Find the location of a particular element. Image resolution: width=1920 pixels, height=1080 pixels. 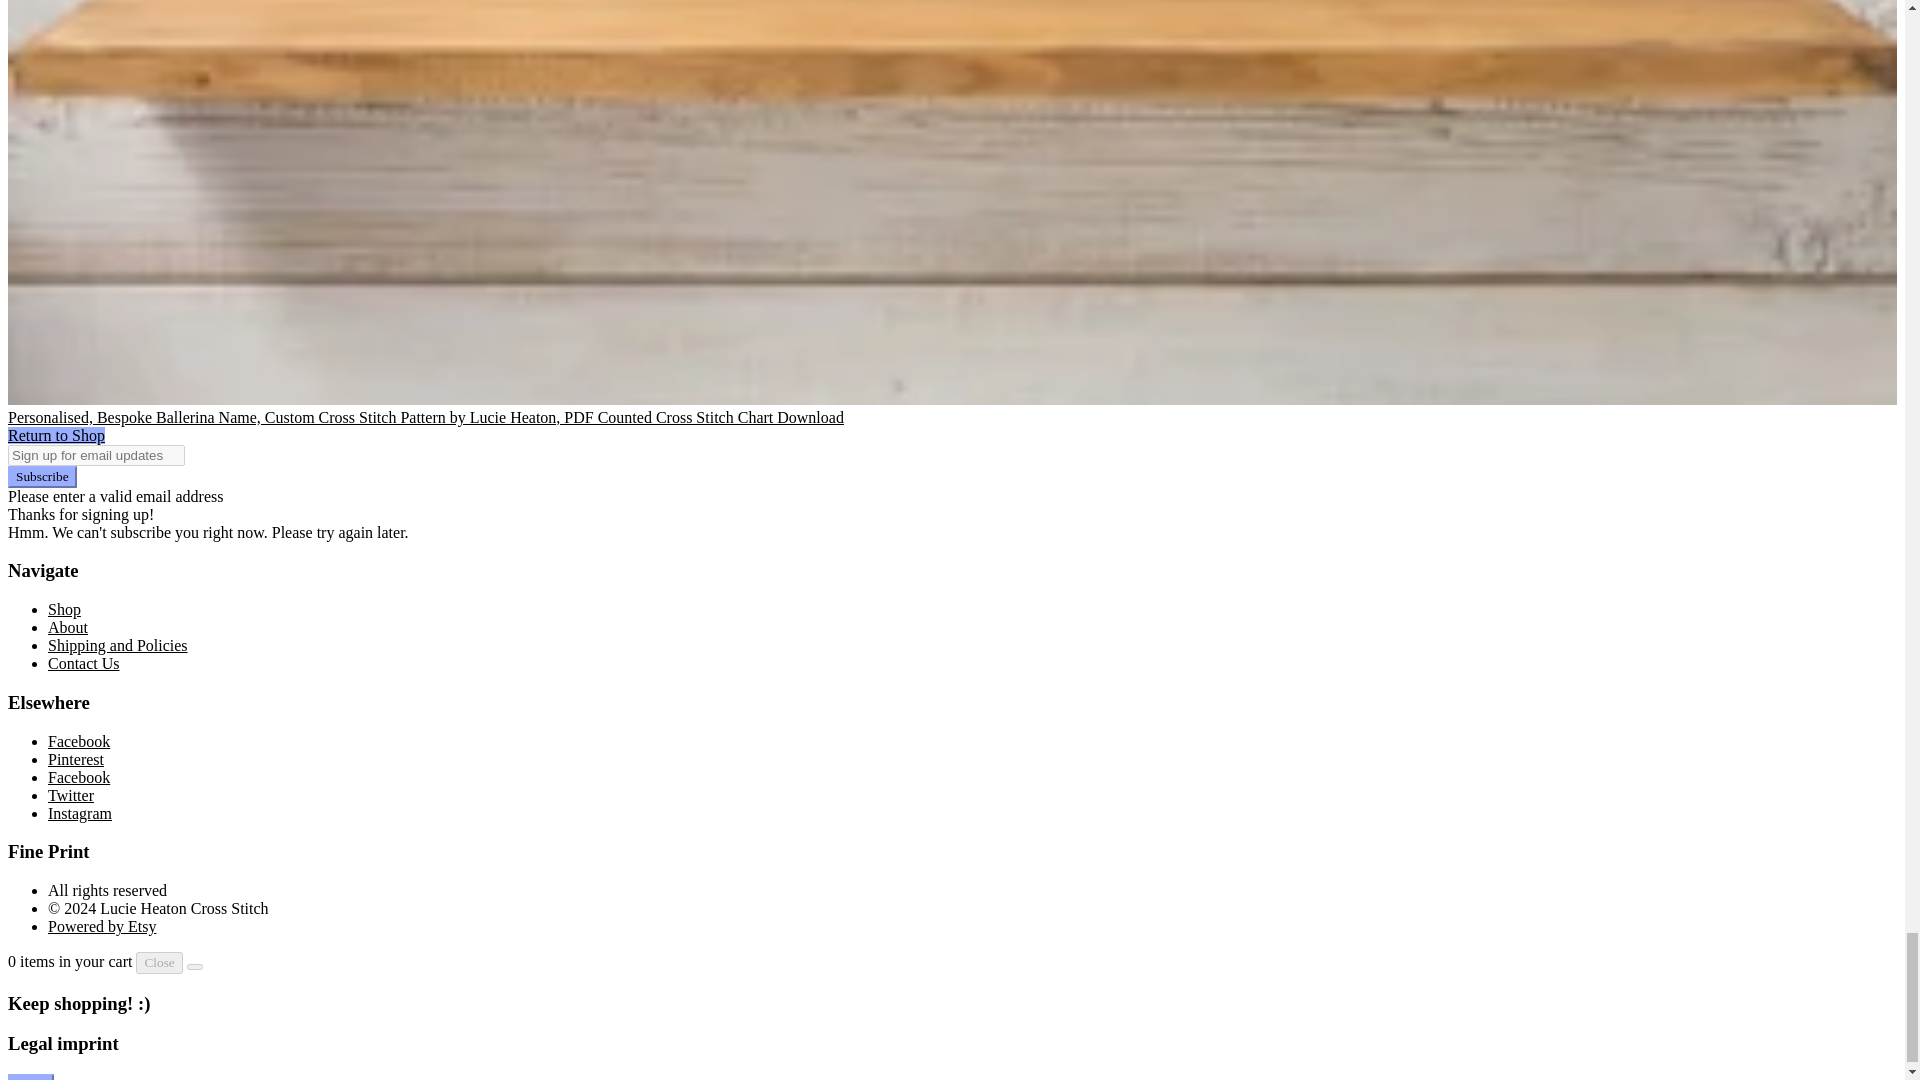

Shop is located at coordinates (64, 608).